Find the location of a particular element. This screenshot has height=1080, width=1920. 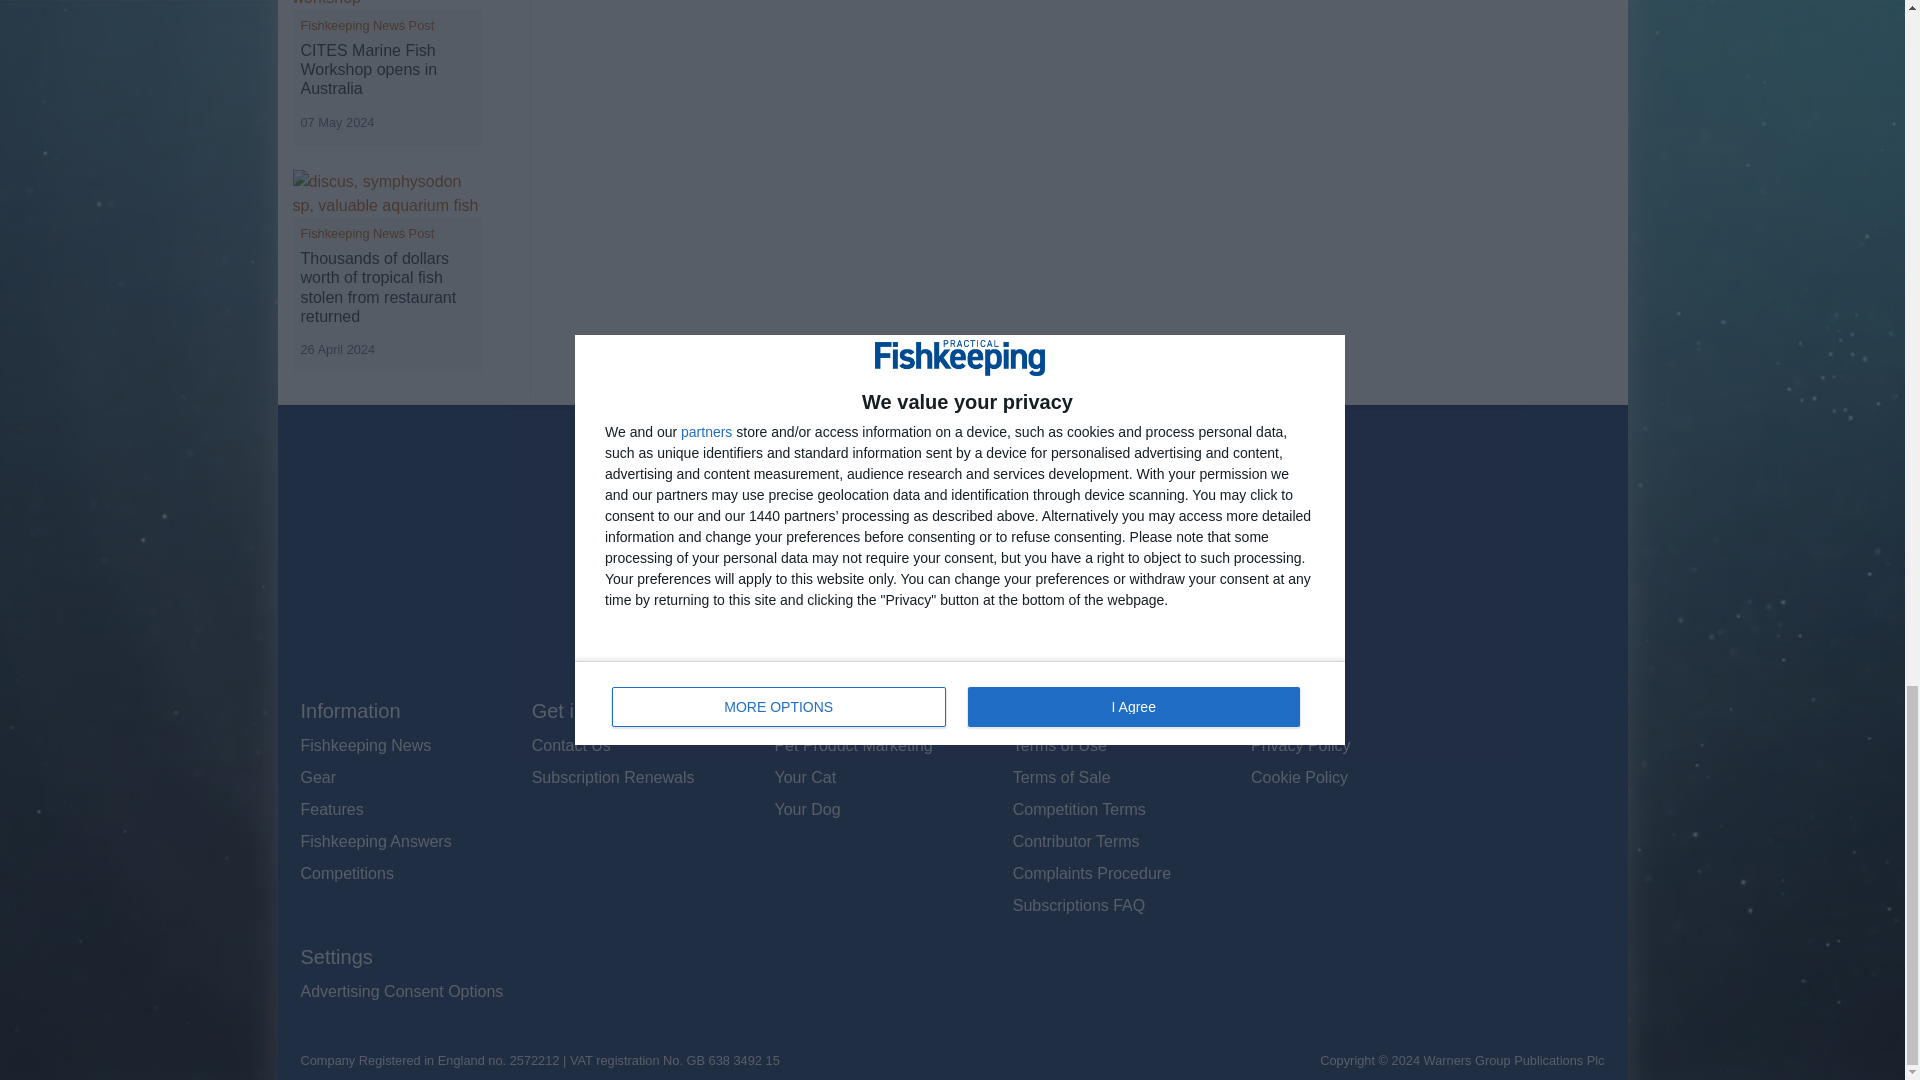

View your Advertising Consent options for this website is located at coordinates (401, 992).